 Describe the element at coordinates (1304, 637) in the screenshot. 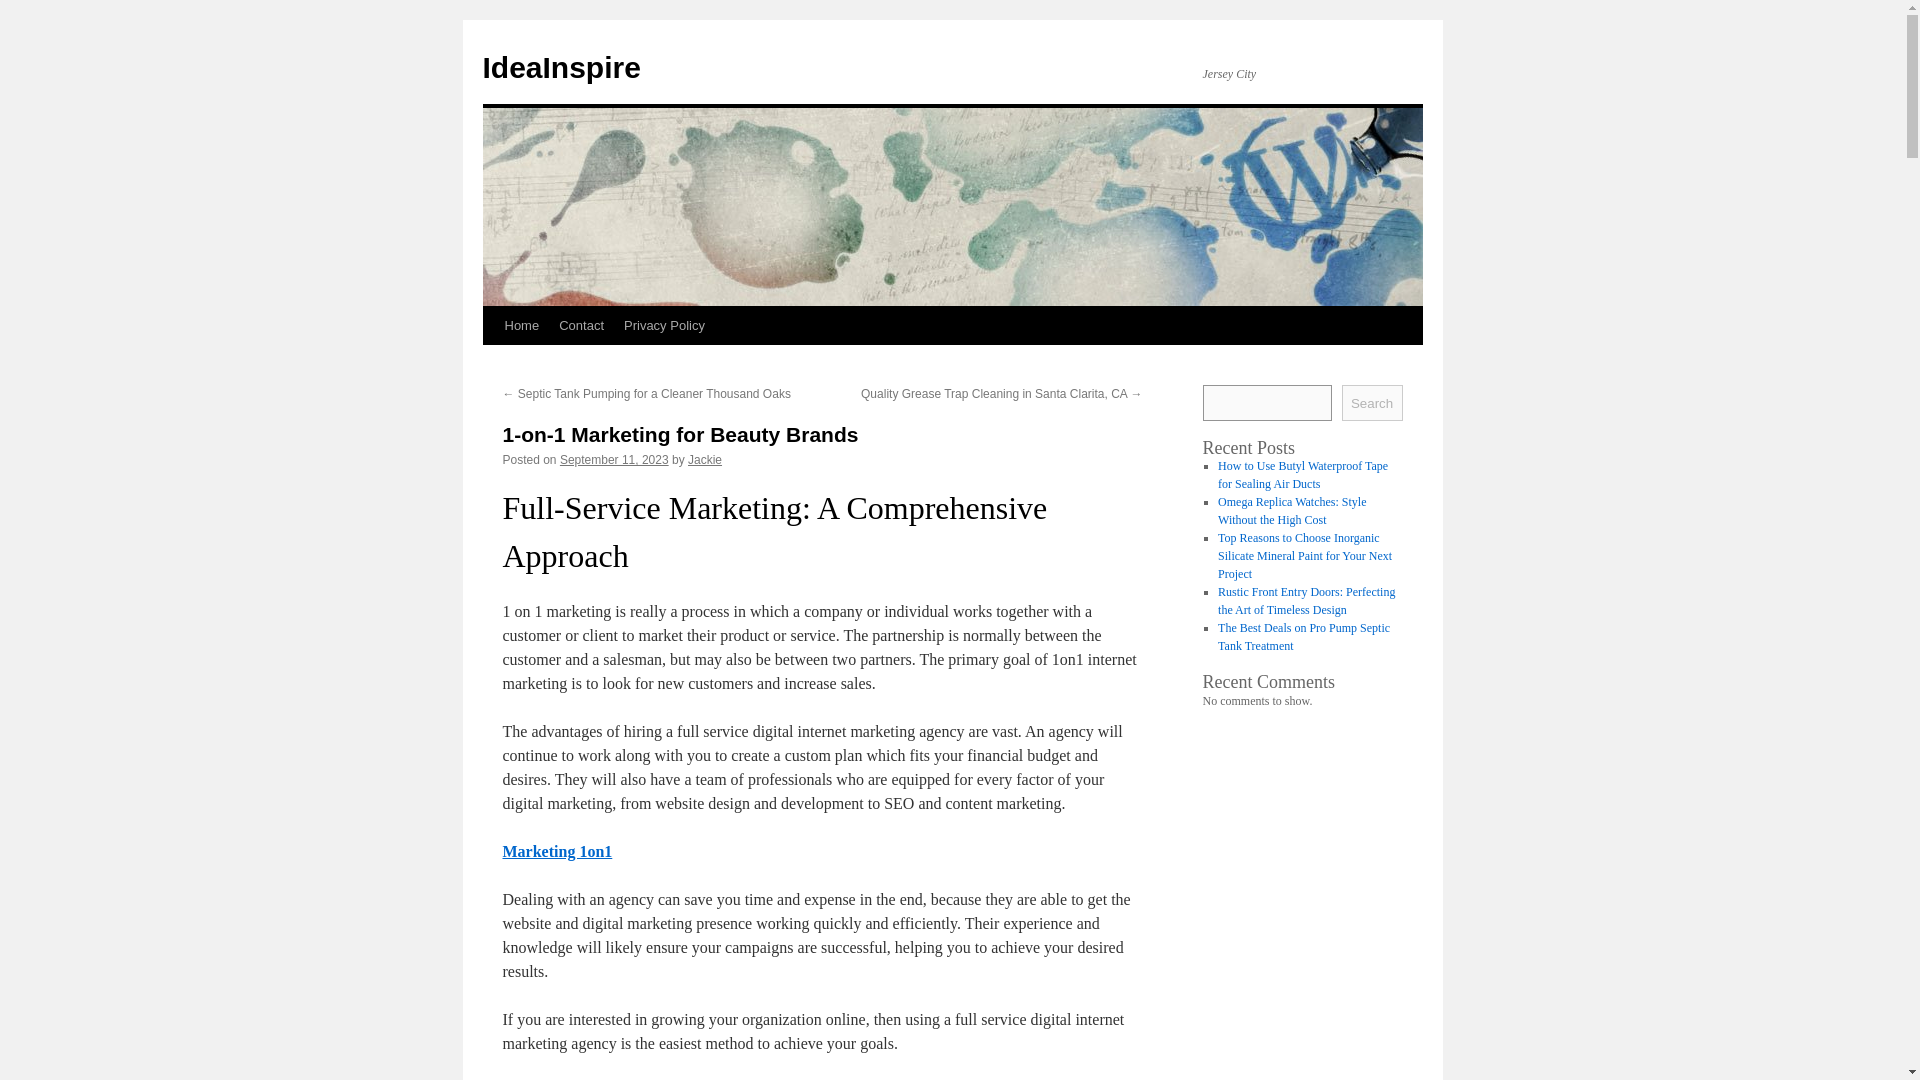

I see `The Best Deals on Pro Pump Septic Tank Treatment` at that location.